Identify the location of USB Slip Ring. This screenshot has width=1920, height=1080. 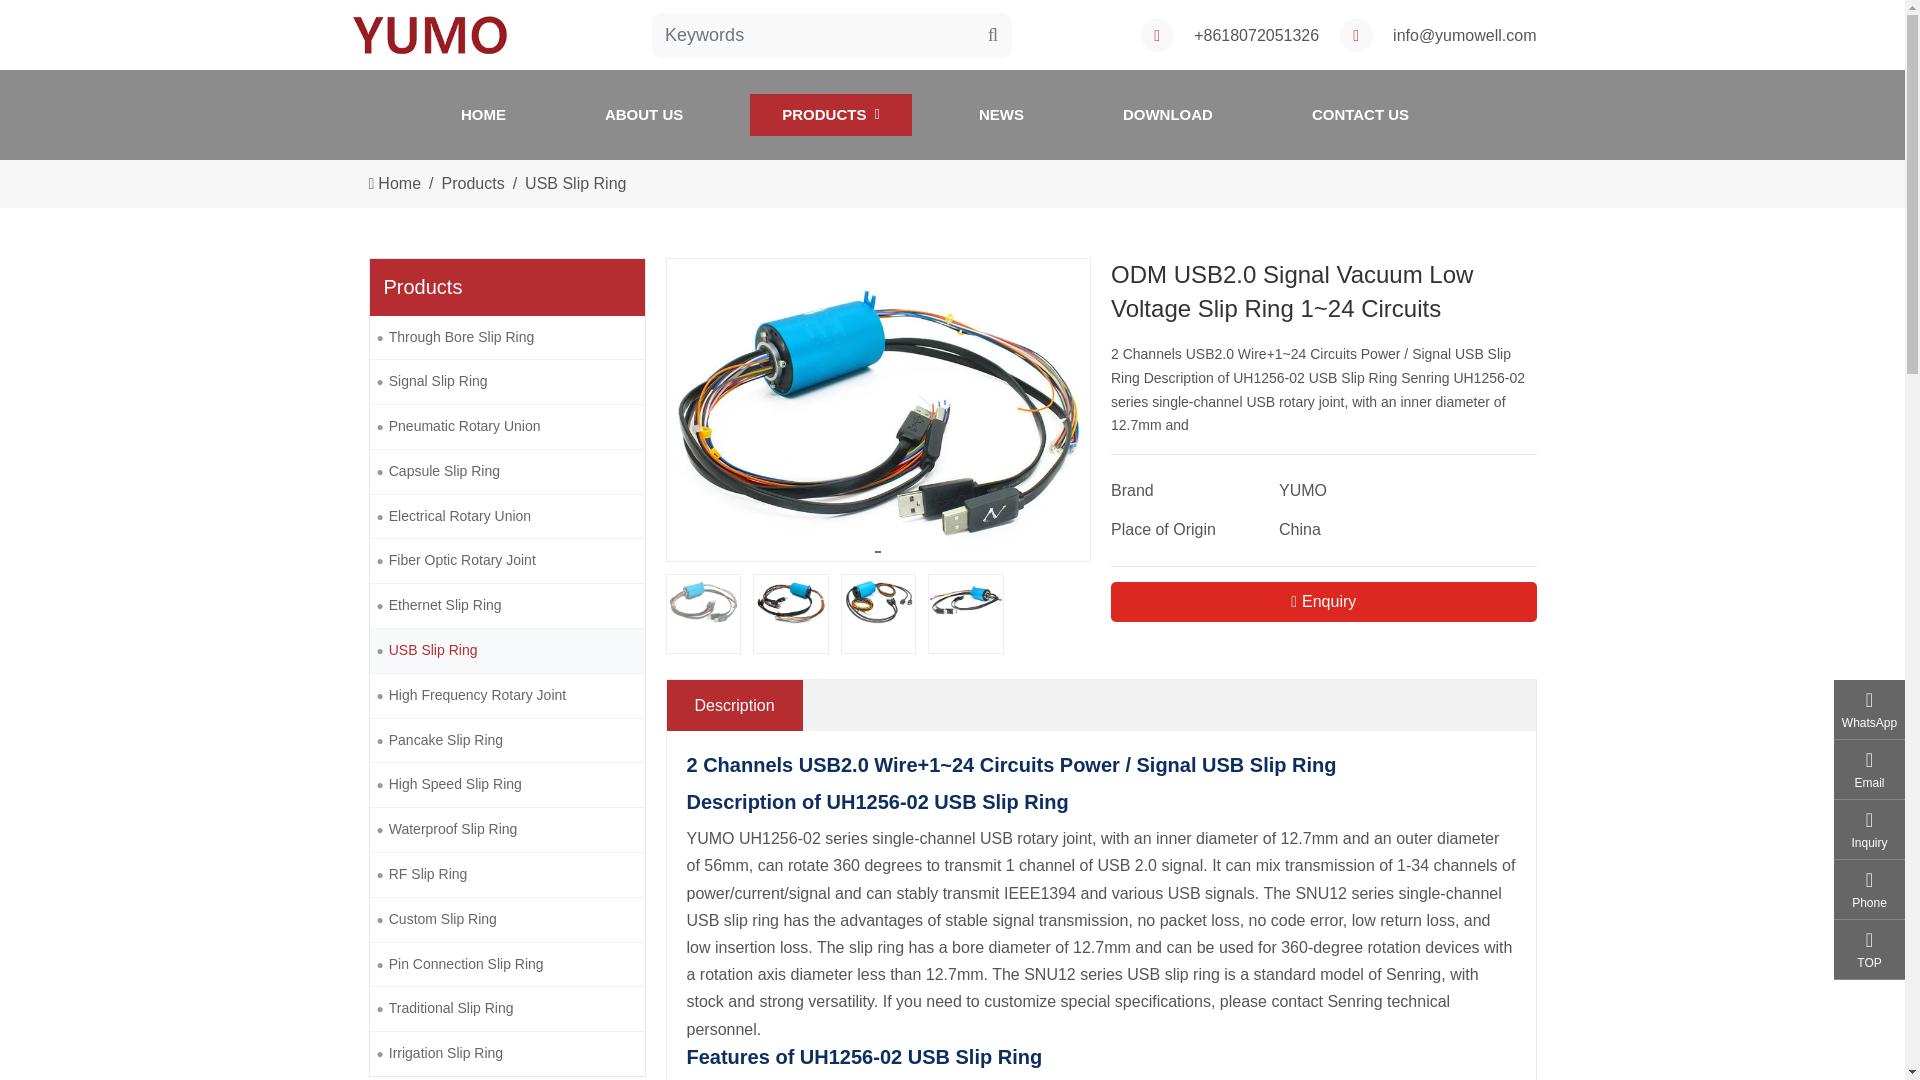
(952, 114).